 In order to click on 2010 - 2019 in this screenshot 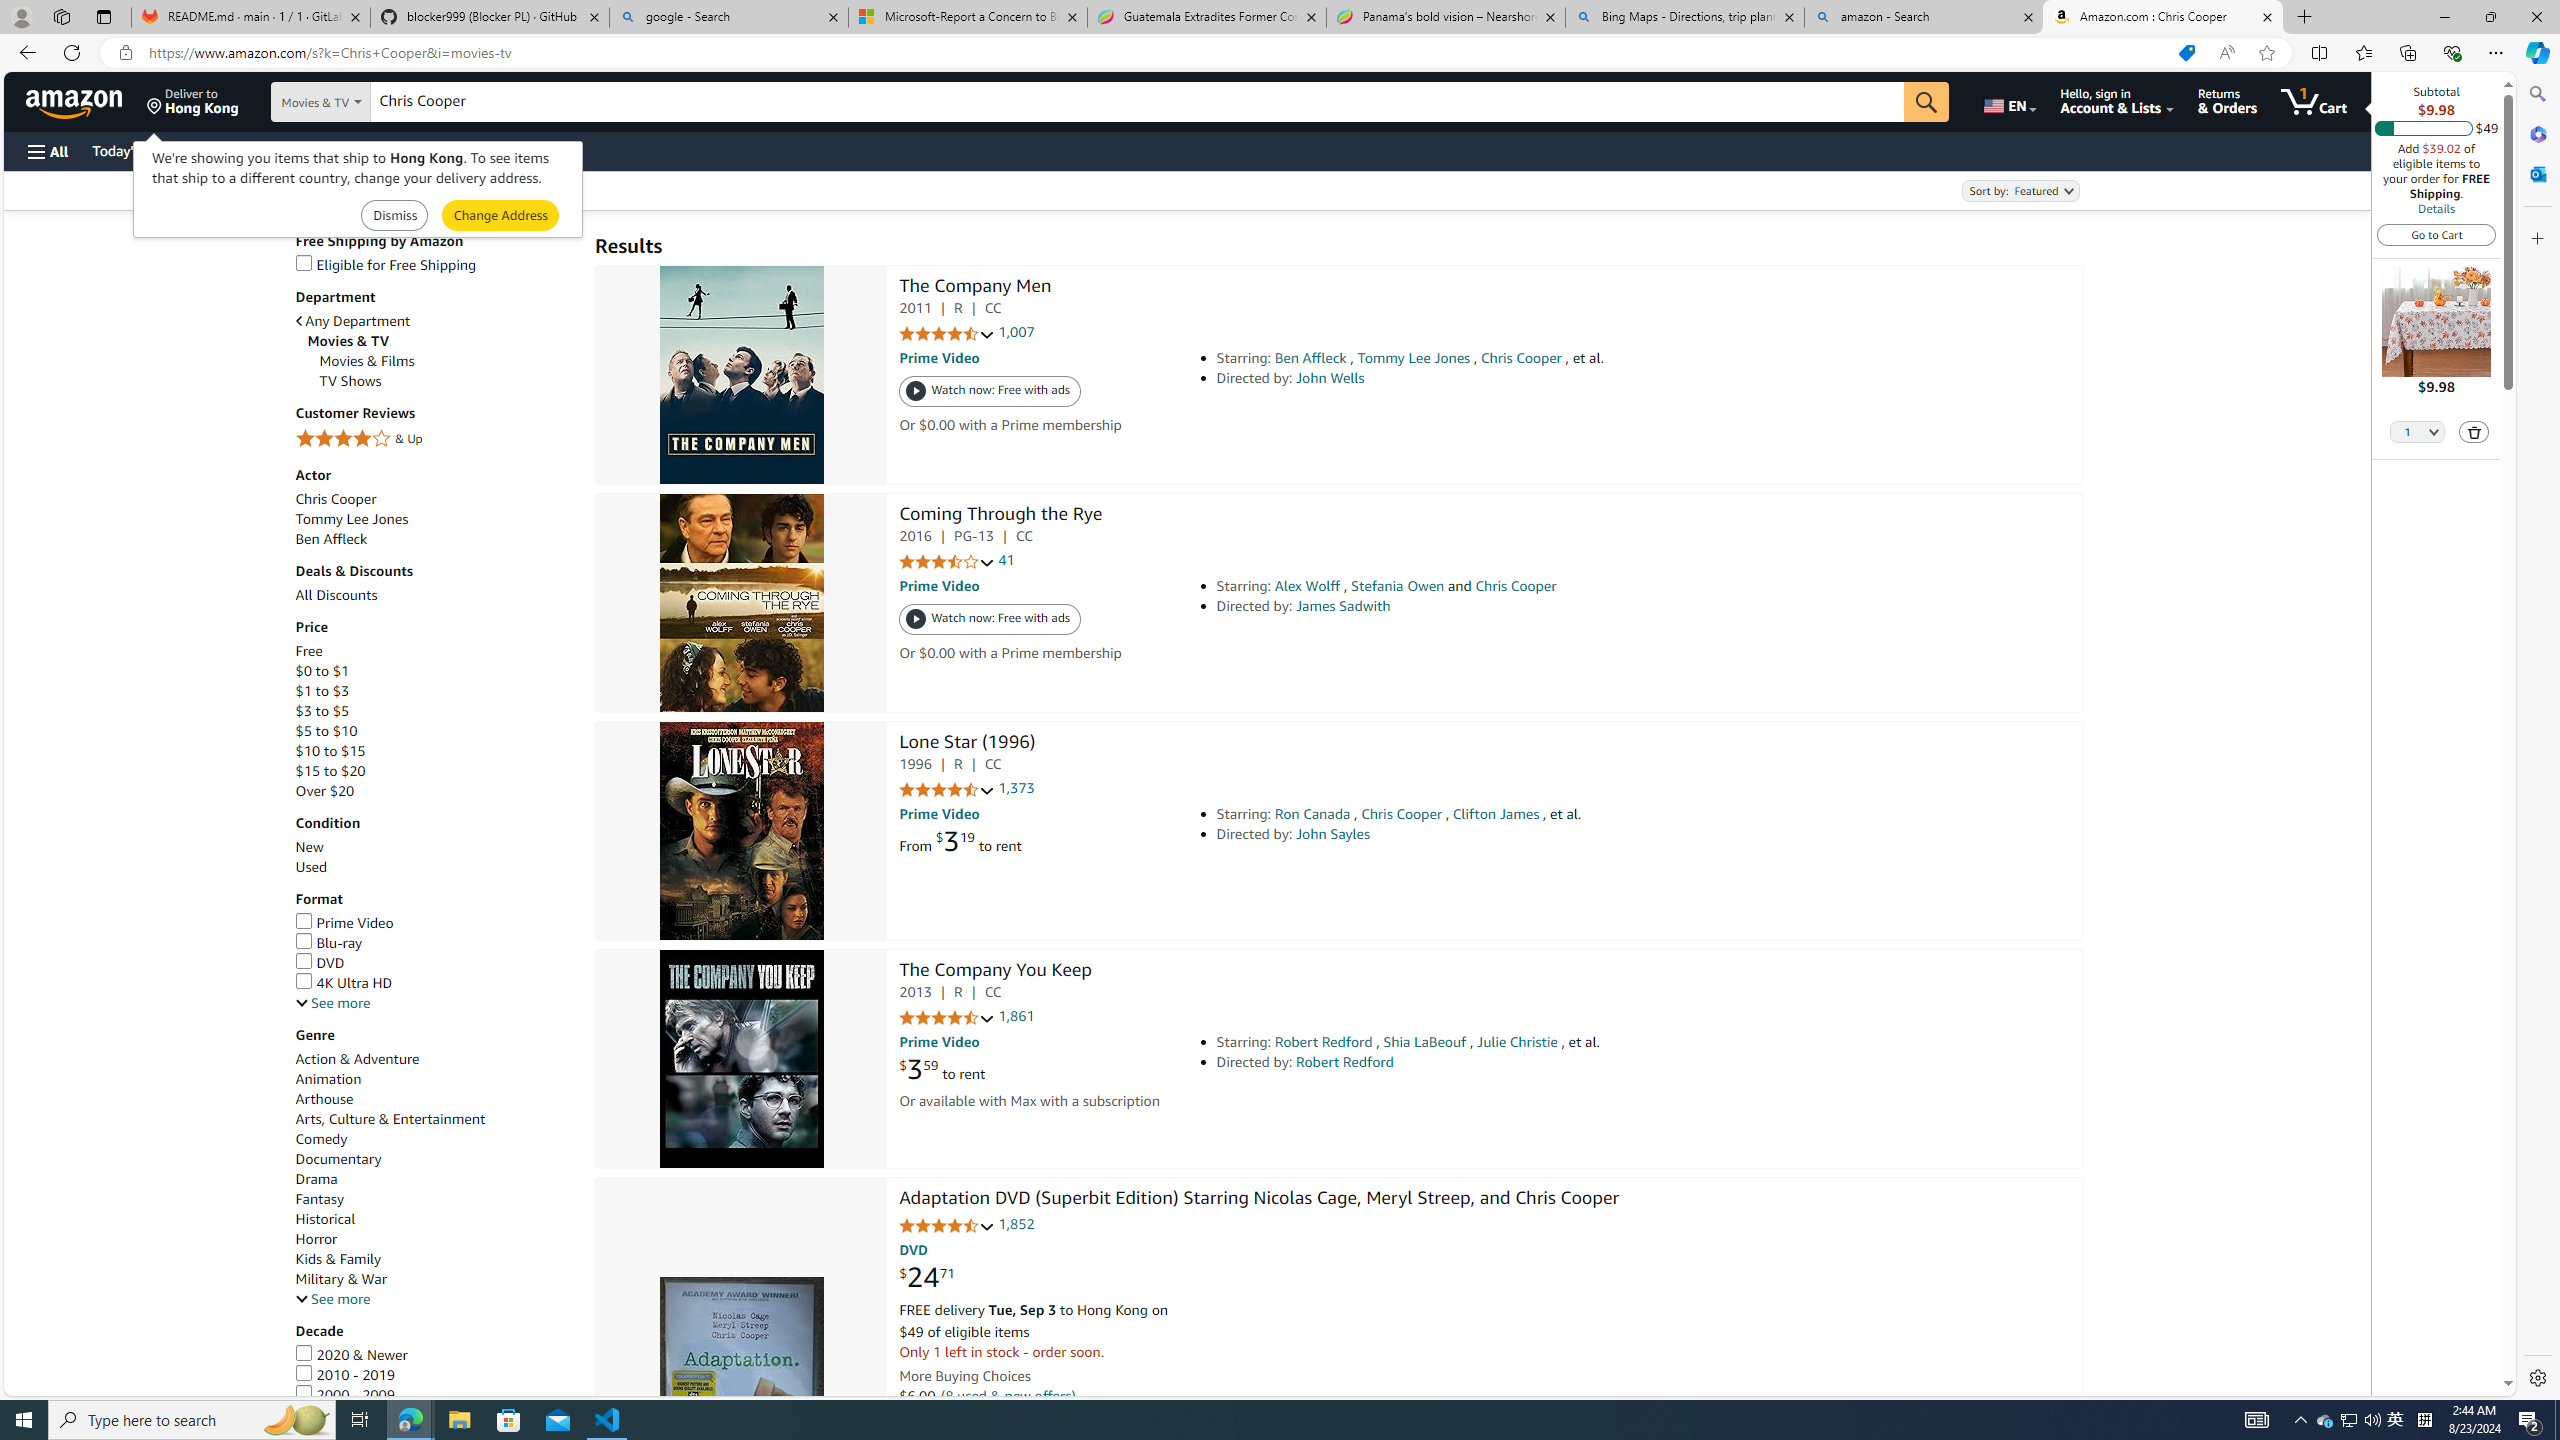, I will do `click(344, 1375)`.